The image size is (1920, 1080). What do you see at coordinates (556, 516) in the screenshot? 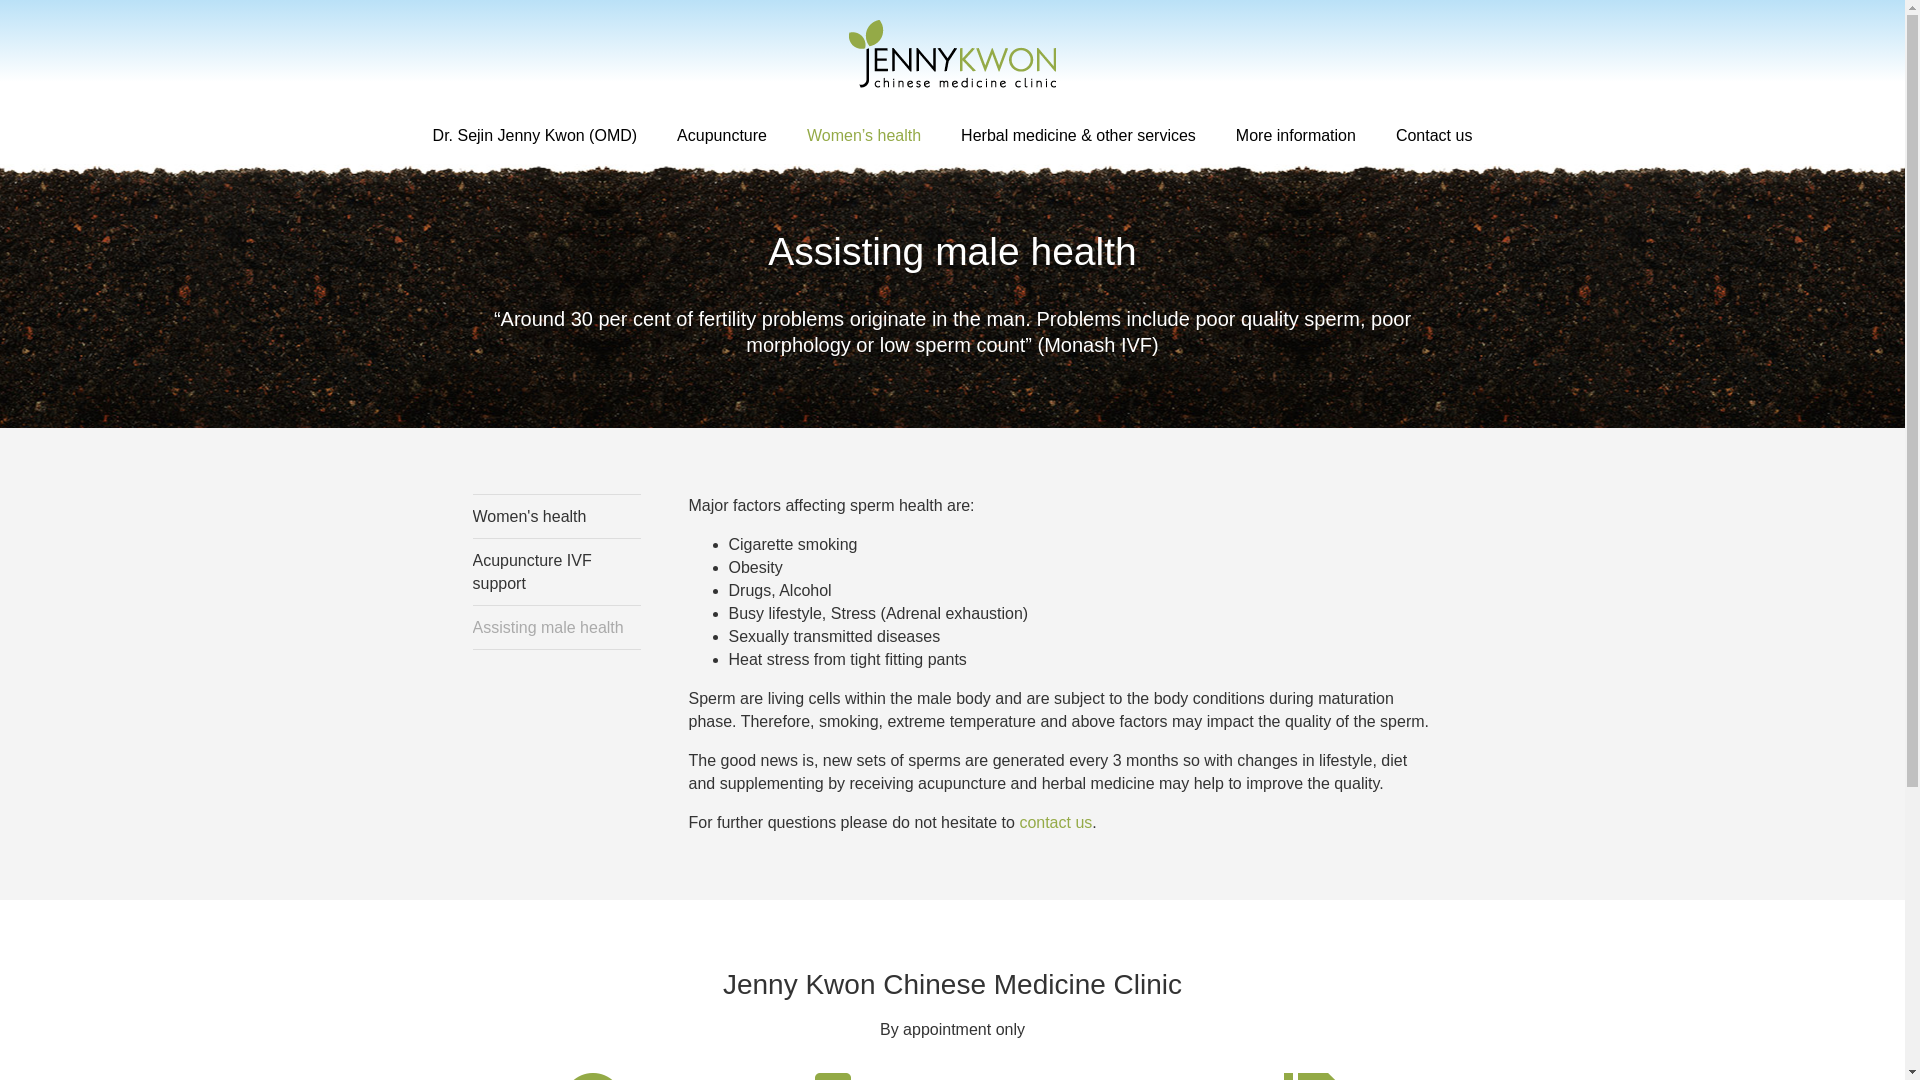
I see `Women's health` at bounding box center [556, 516].